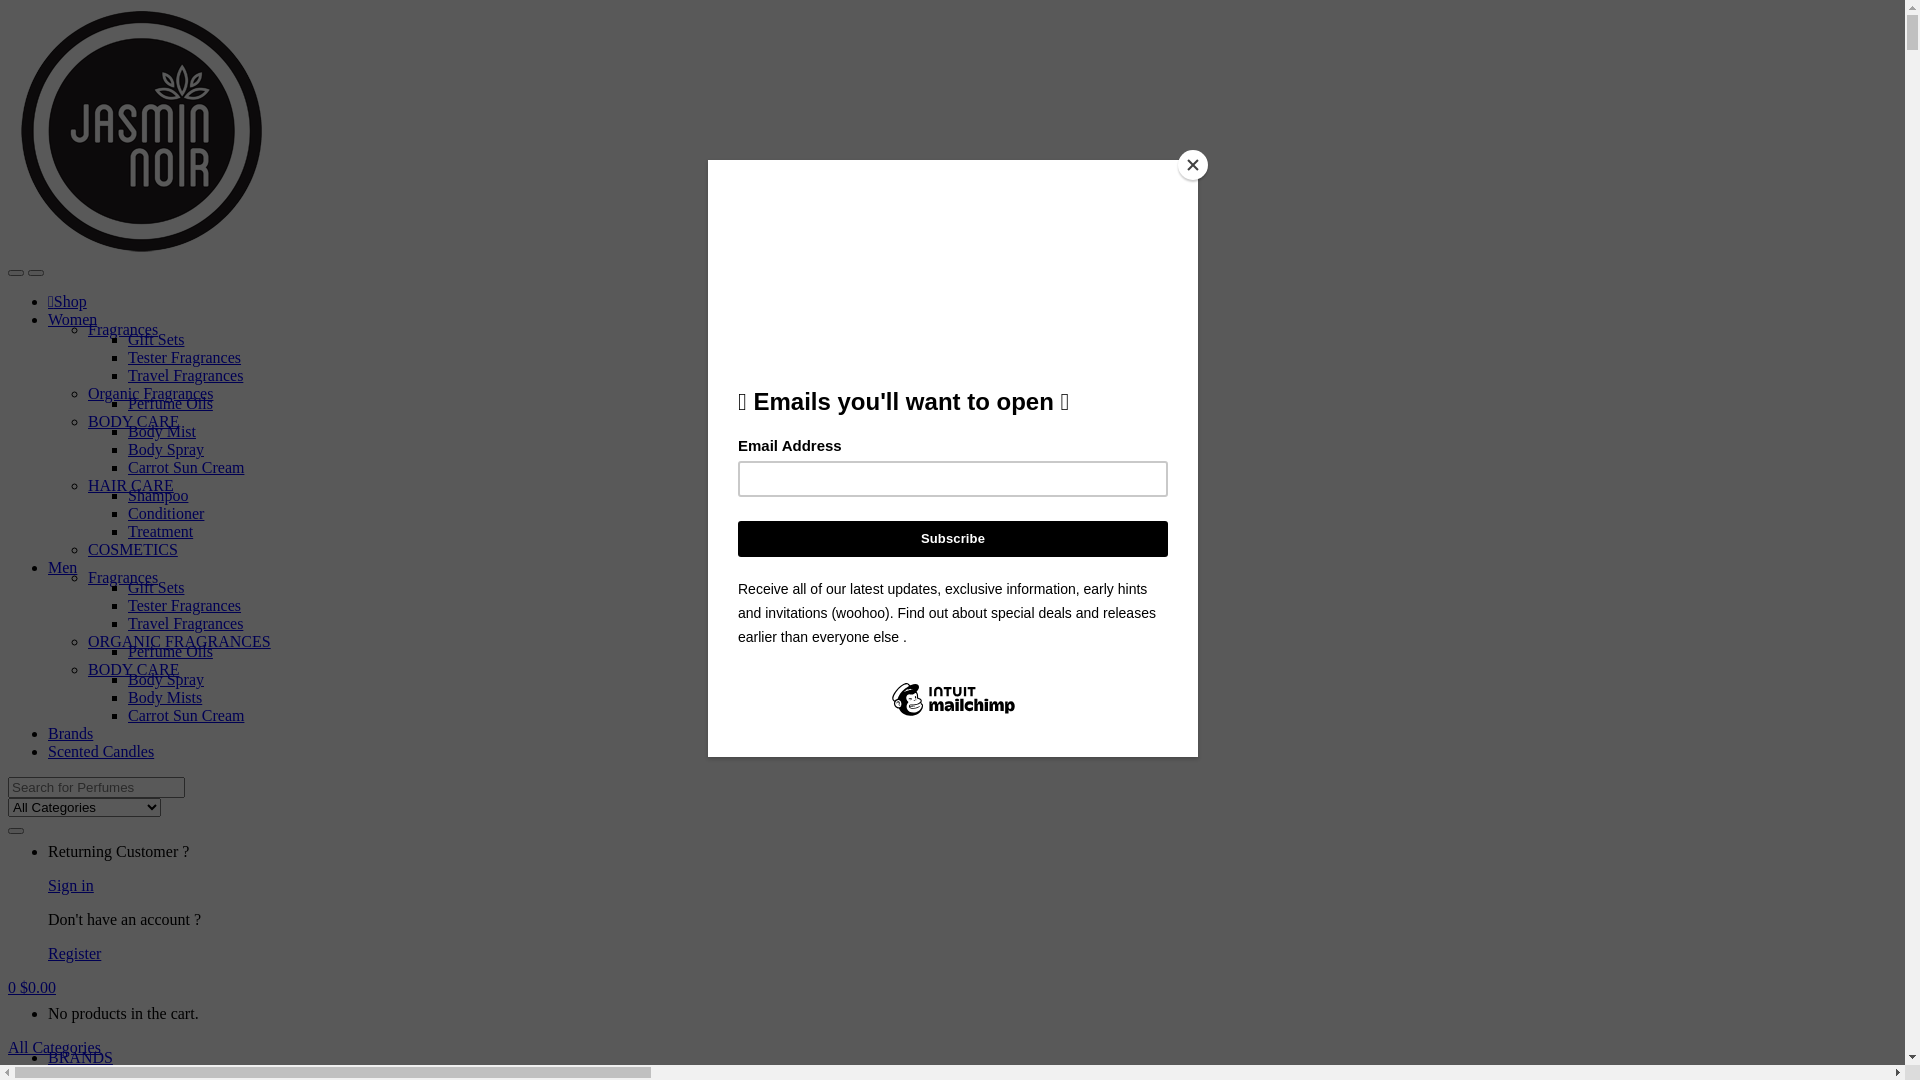 This screenshot has width=1920, height=1080. Describe the element at coordinates (71, 885) in the screenshot. I see `Sign in` at that location.